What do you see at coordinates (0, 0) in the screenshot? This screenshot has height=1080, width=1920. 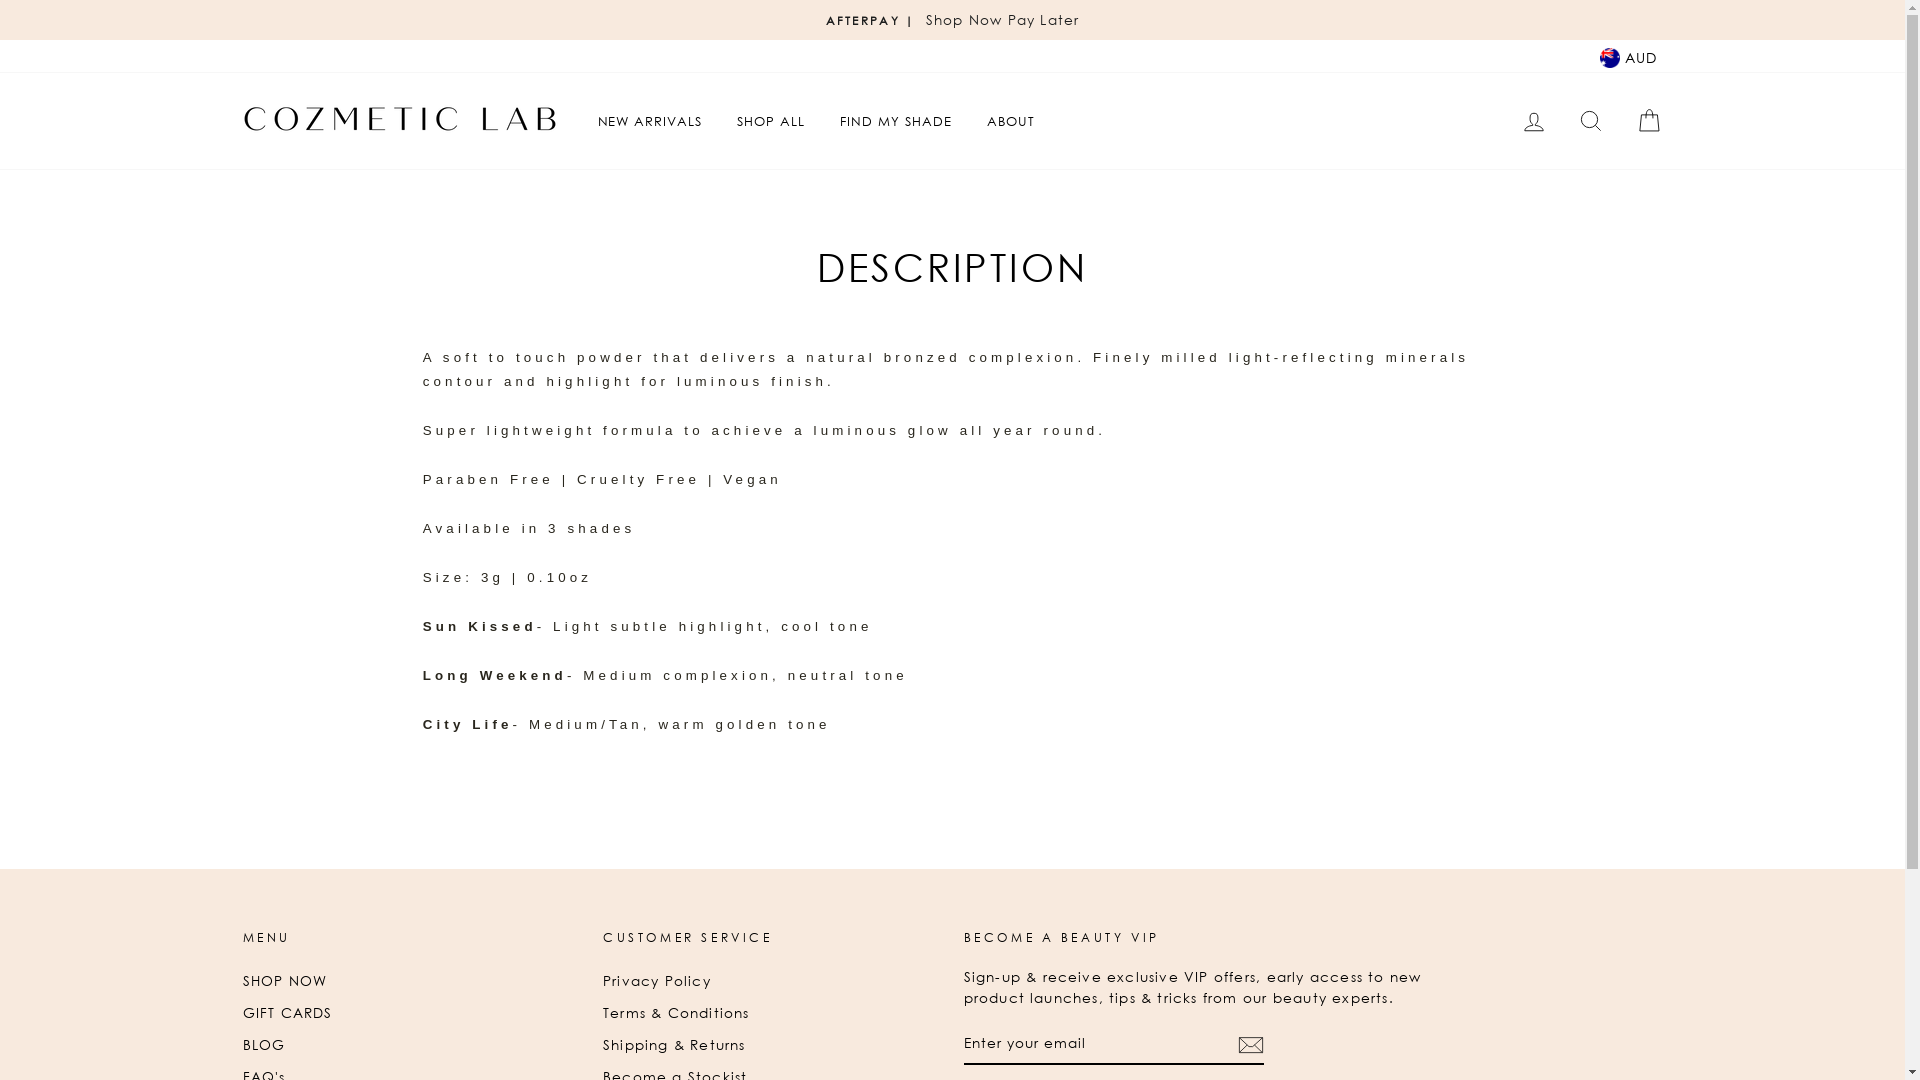 I see `Skip to content` at bounding box center [0, 0].